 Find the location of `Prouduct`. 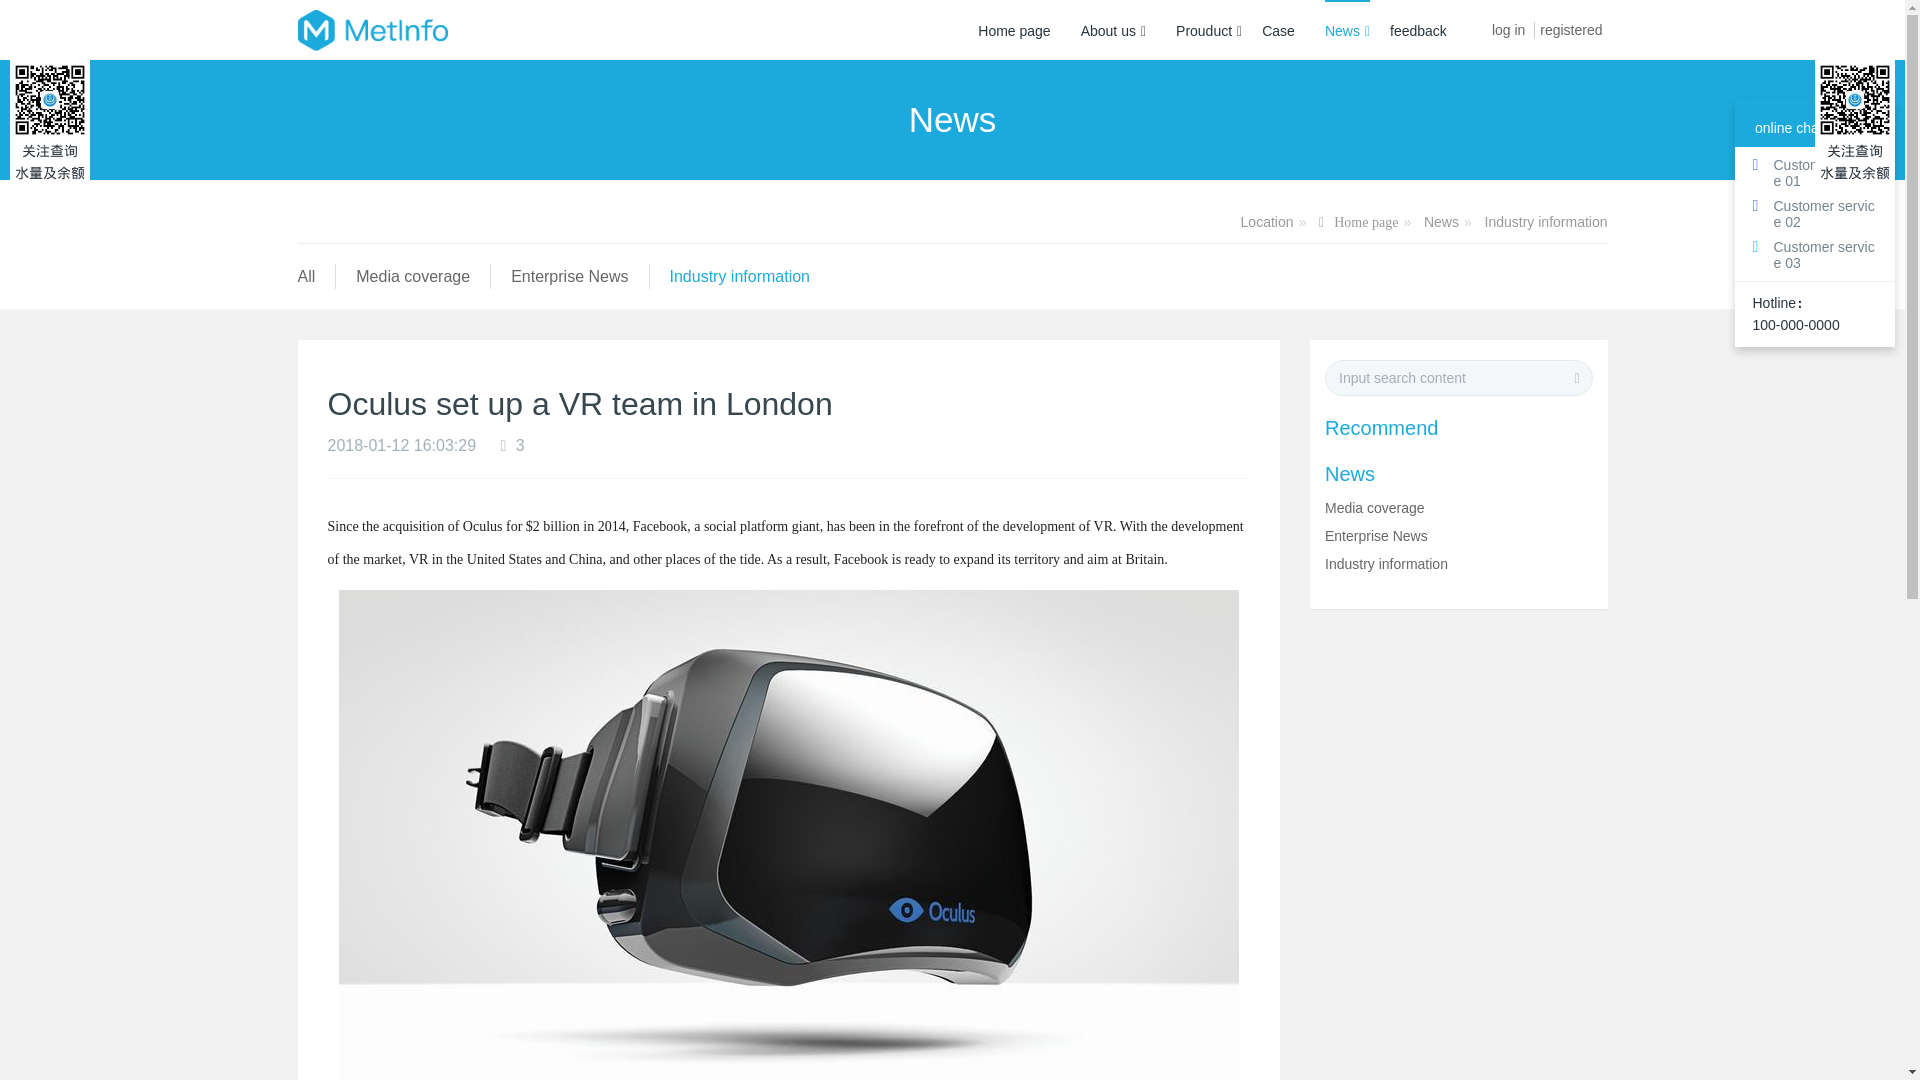

Prouduct is located at coordinates (1208, 30).